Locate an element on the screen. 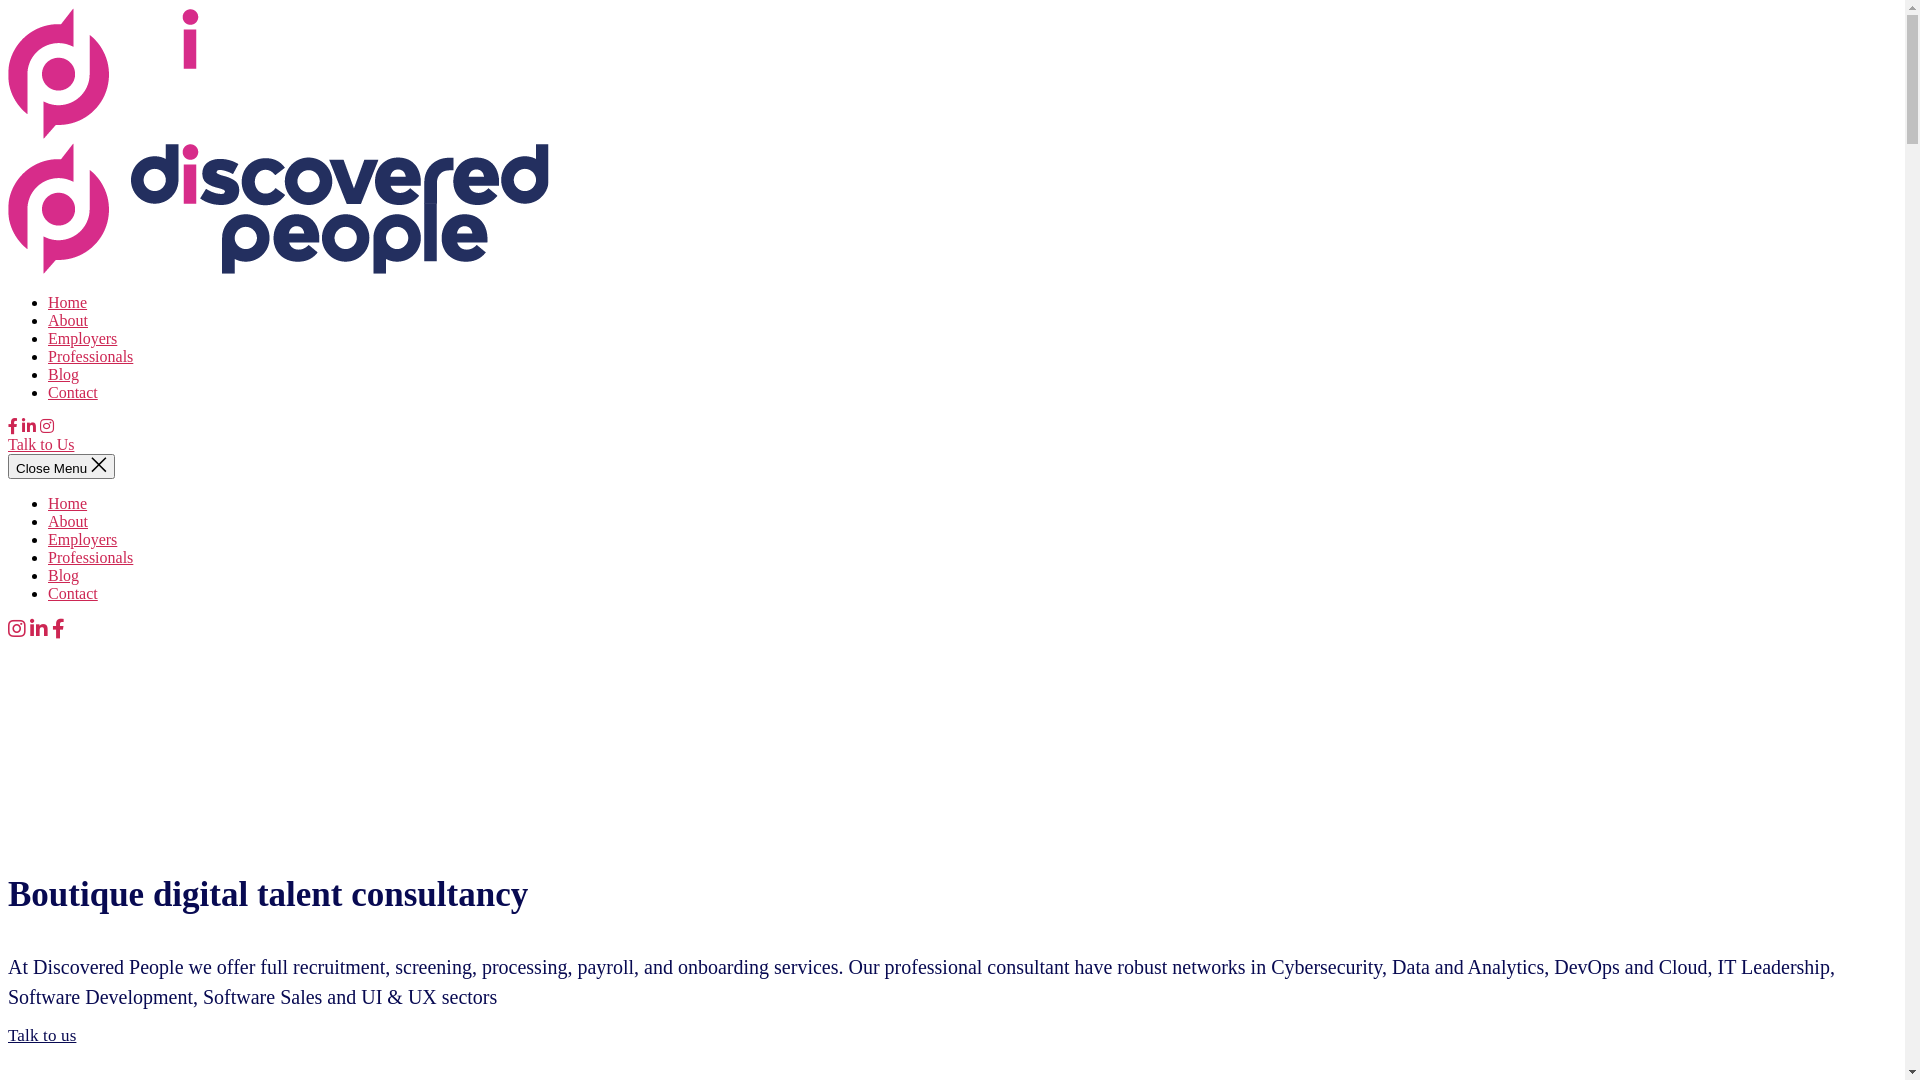  Home is located at coordinates (68, 302).